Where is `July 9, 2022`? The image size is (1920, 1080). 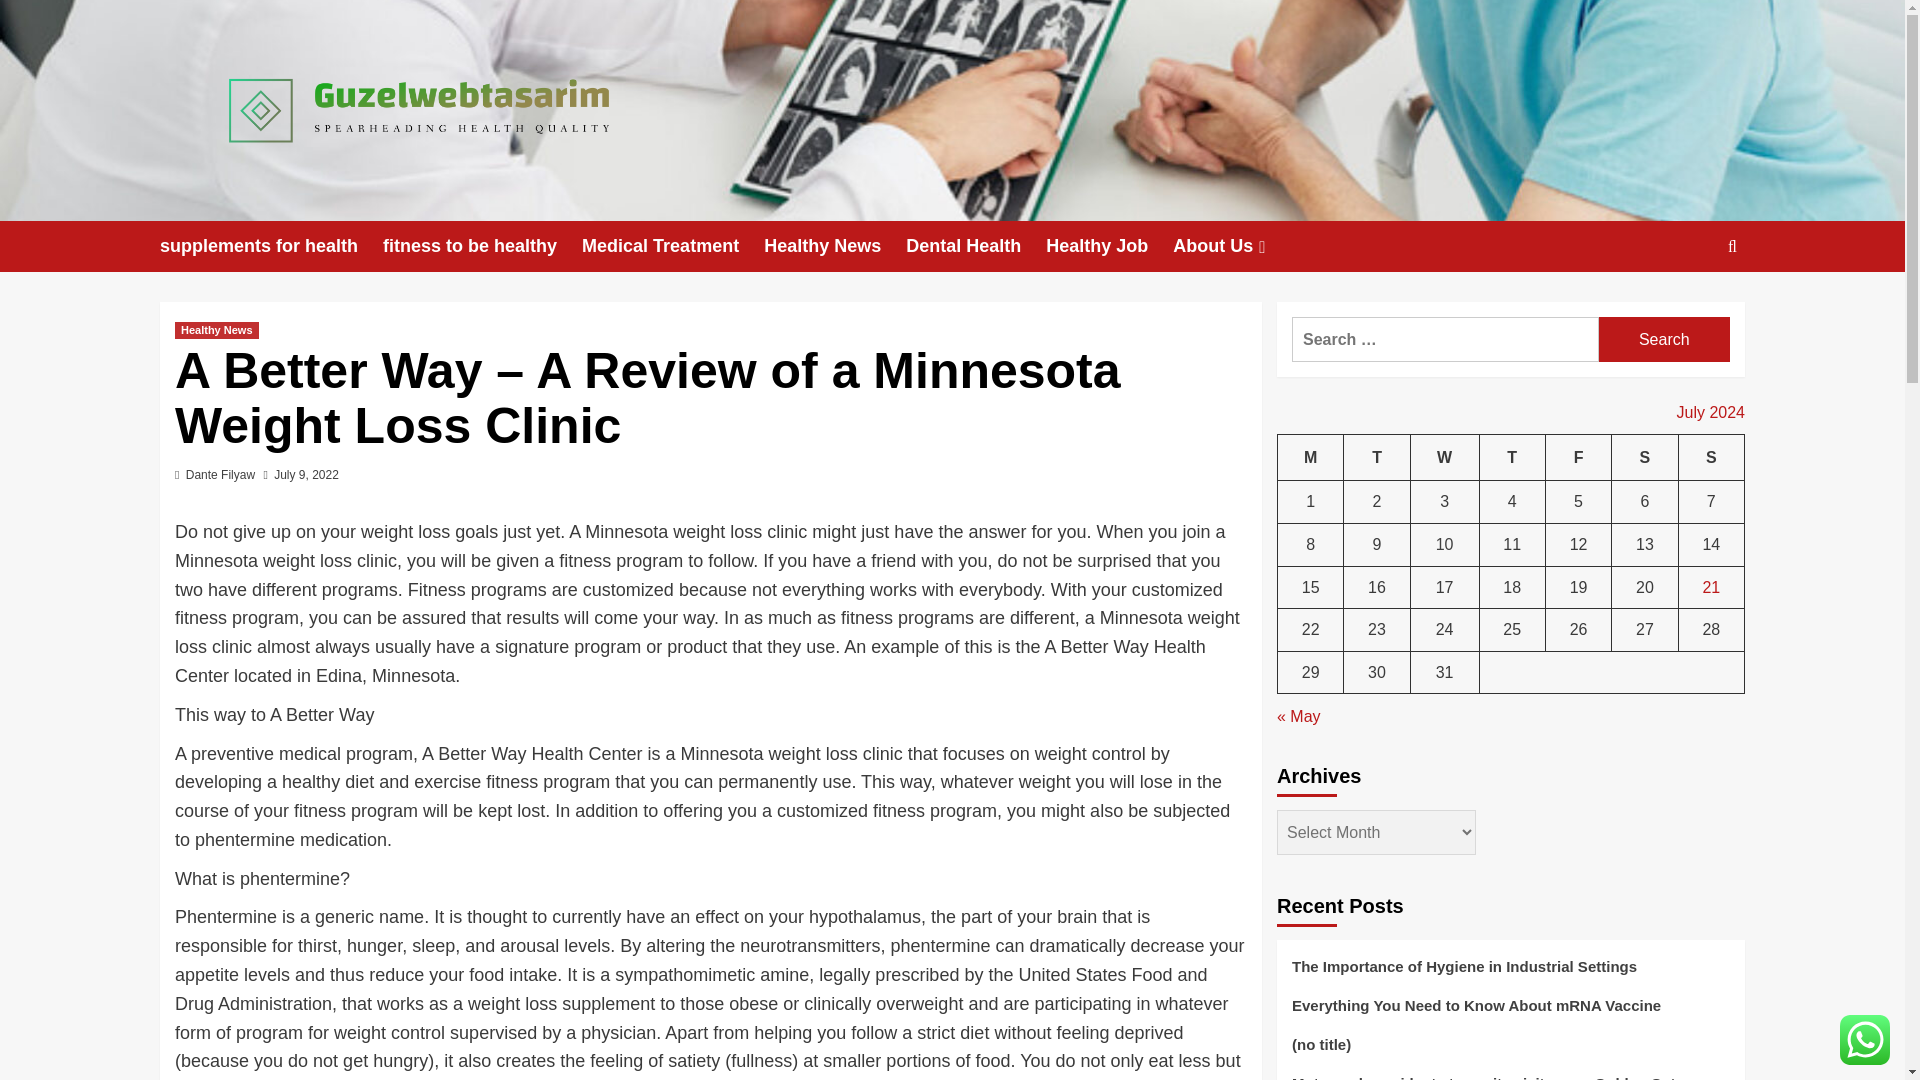 July 9, 2022 is located at coordinates (306, 474).